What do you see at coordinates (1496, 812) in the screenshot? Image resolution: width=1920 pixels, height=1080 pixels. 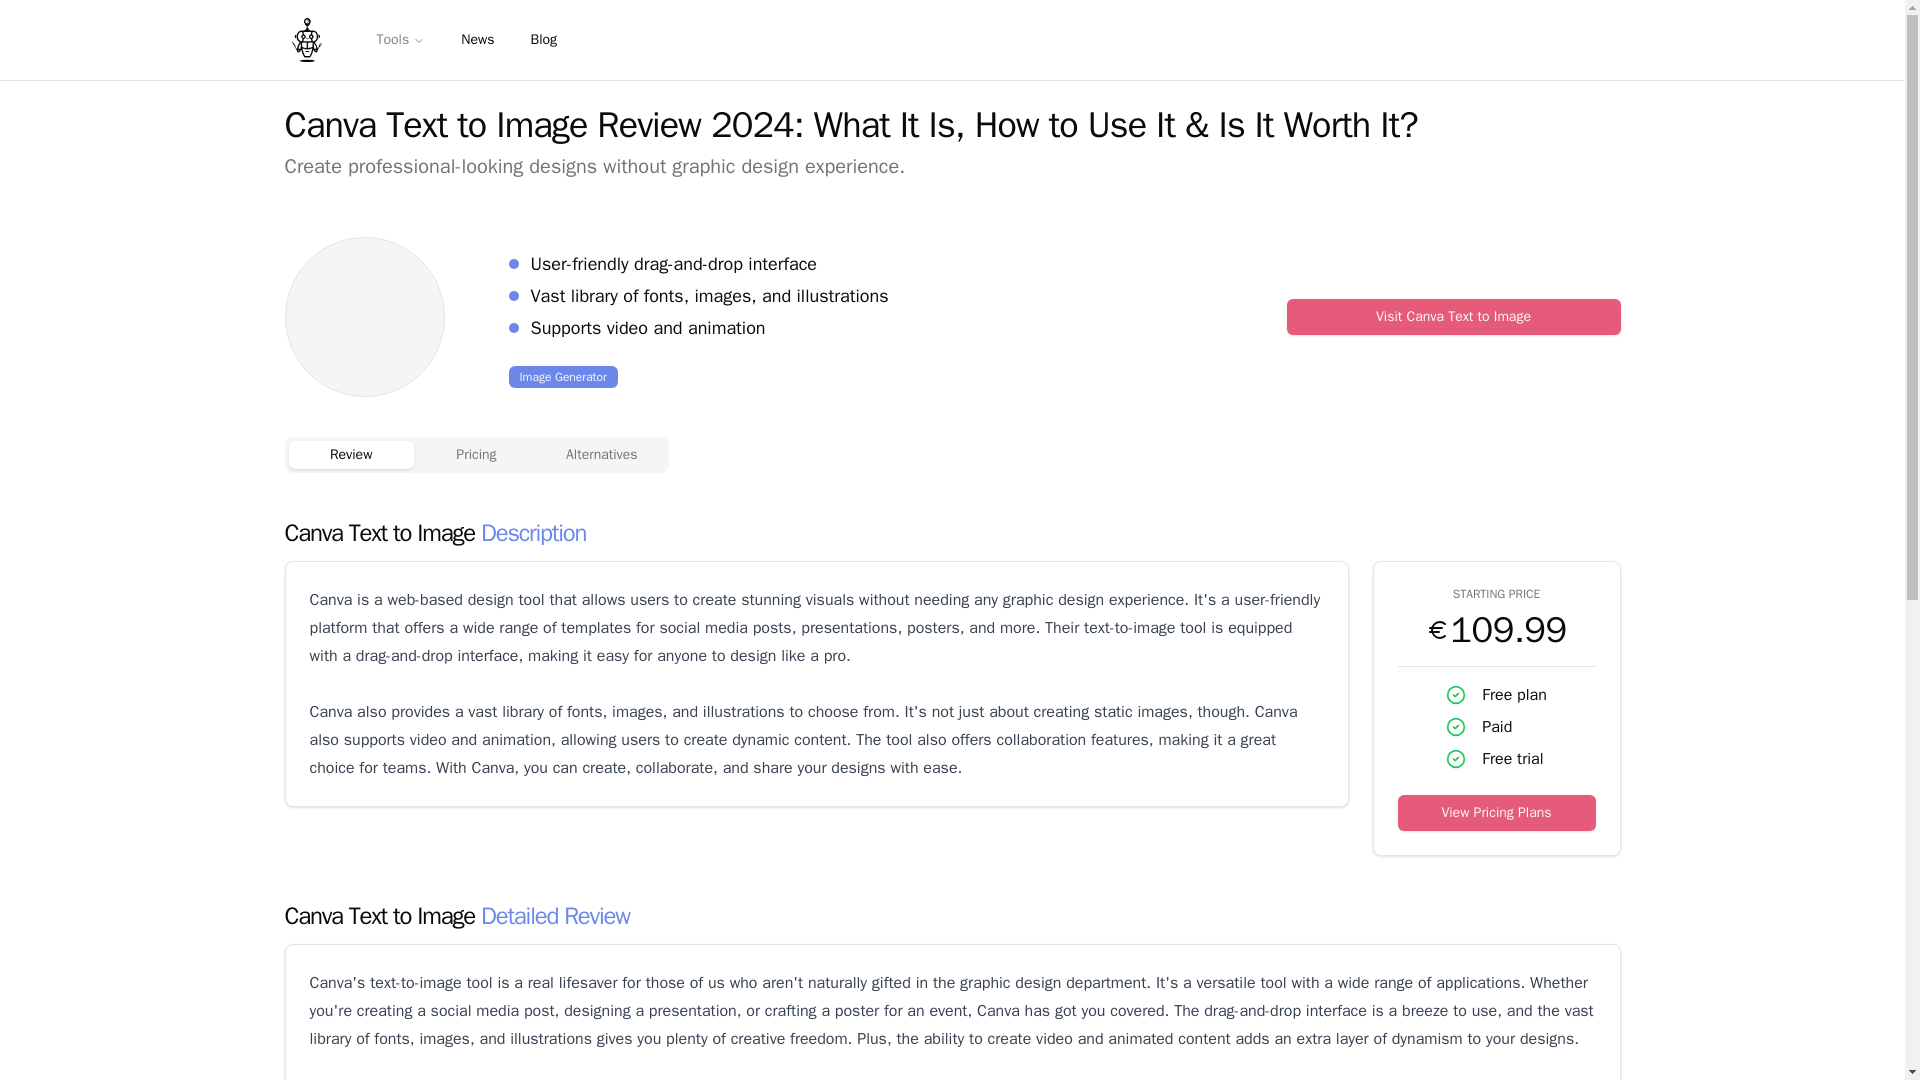 I see `View Pricing Plans` at bounding box center [1496, 812].